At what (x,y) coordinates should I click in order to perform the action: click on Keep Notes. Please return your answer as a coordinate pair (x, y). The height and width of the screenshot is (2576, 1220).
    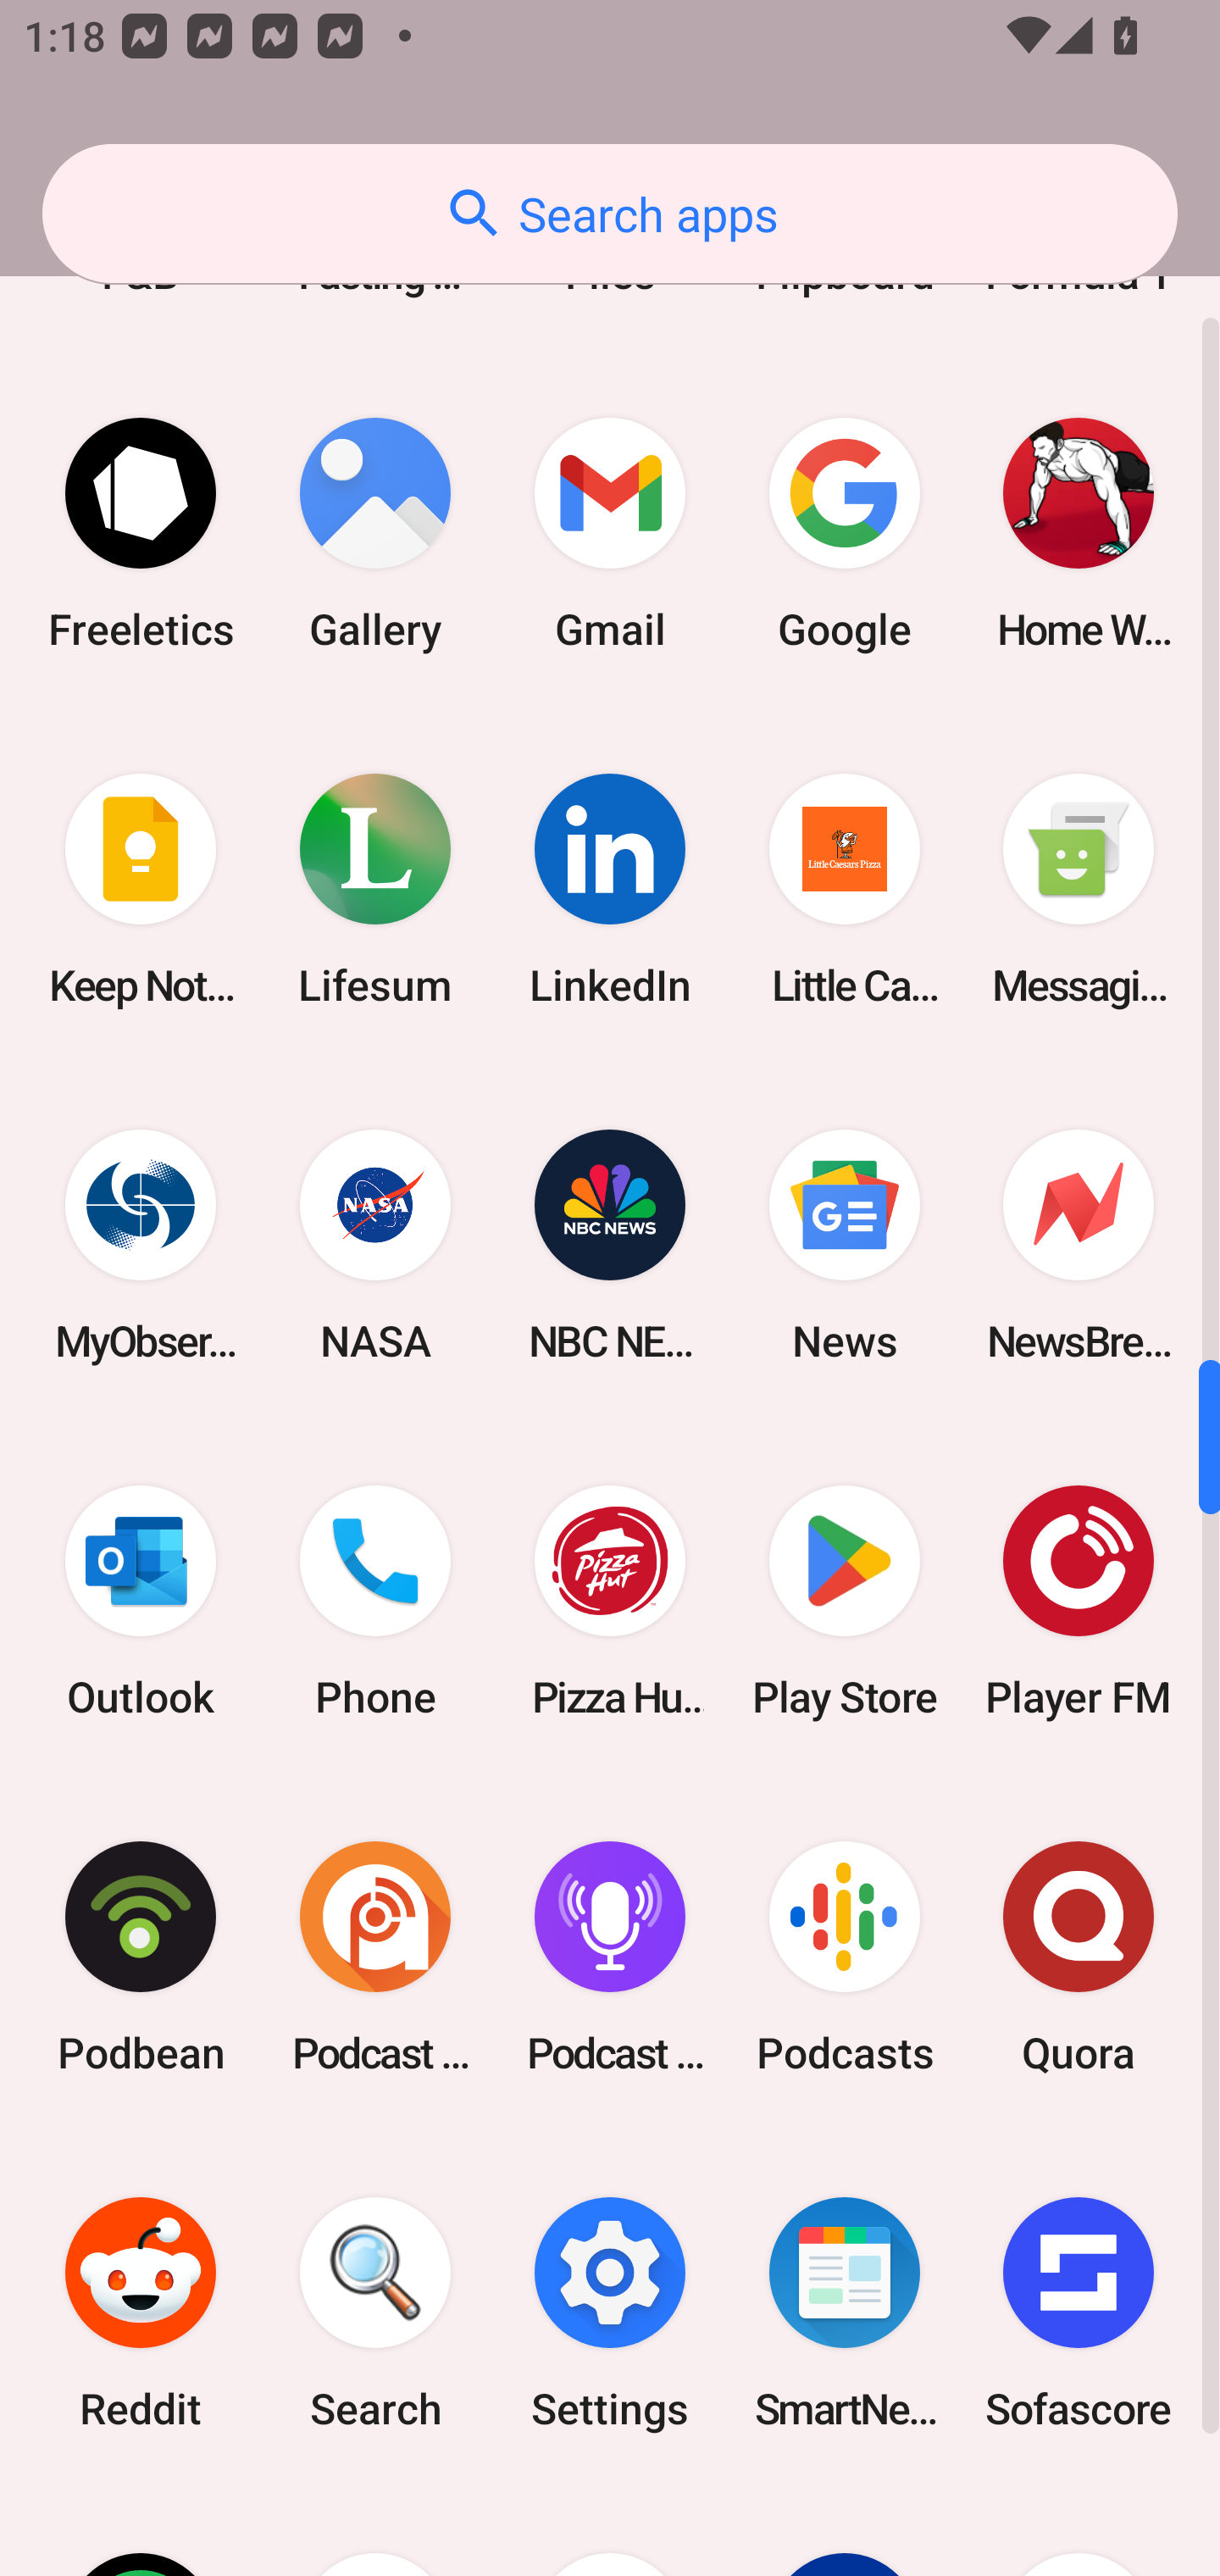
    Looking at the image, I should click on (141, 888).